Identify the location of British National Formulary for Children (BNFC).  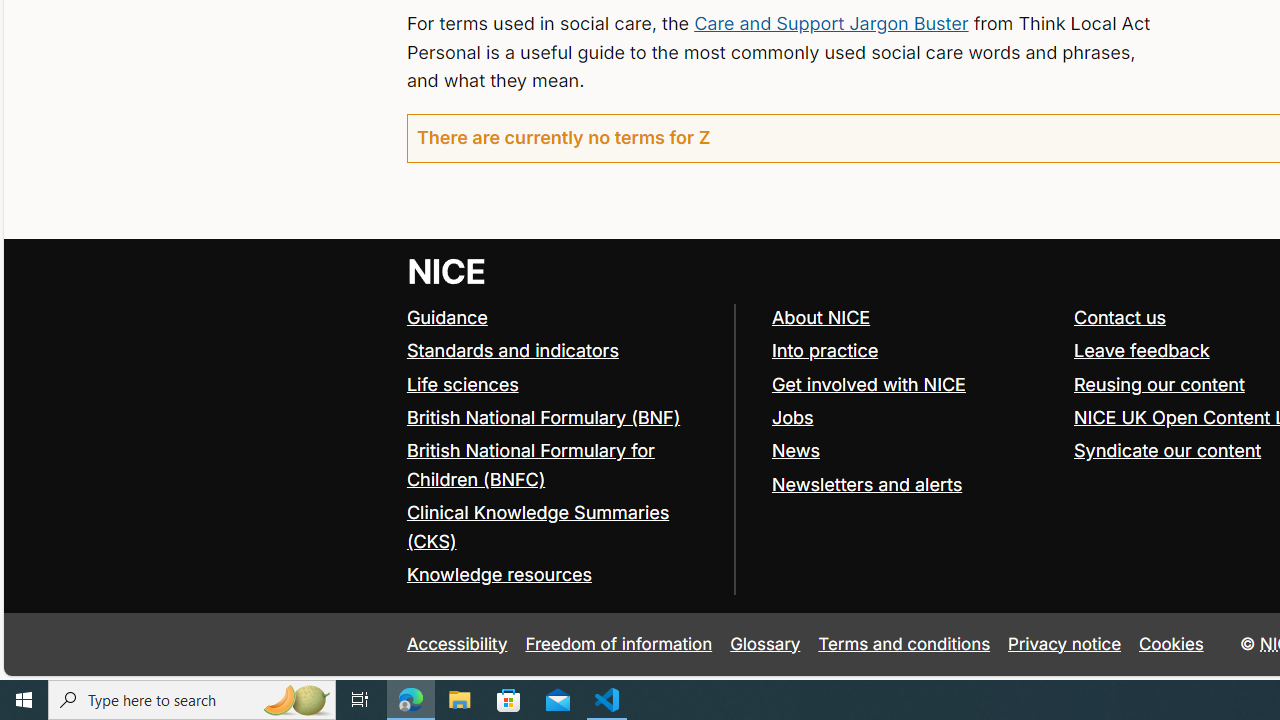
(530, 464).